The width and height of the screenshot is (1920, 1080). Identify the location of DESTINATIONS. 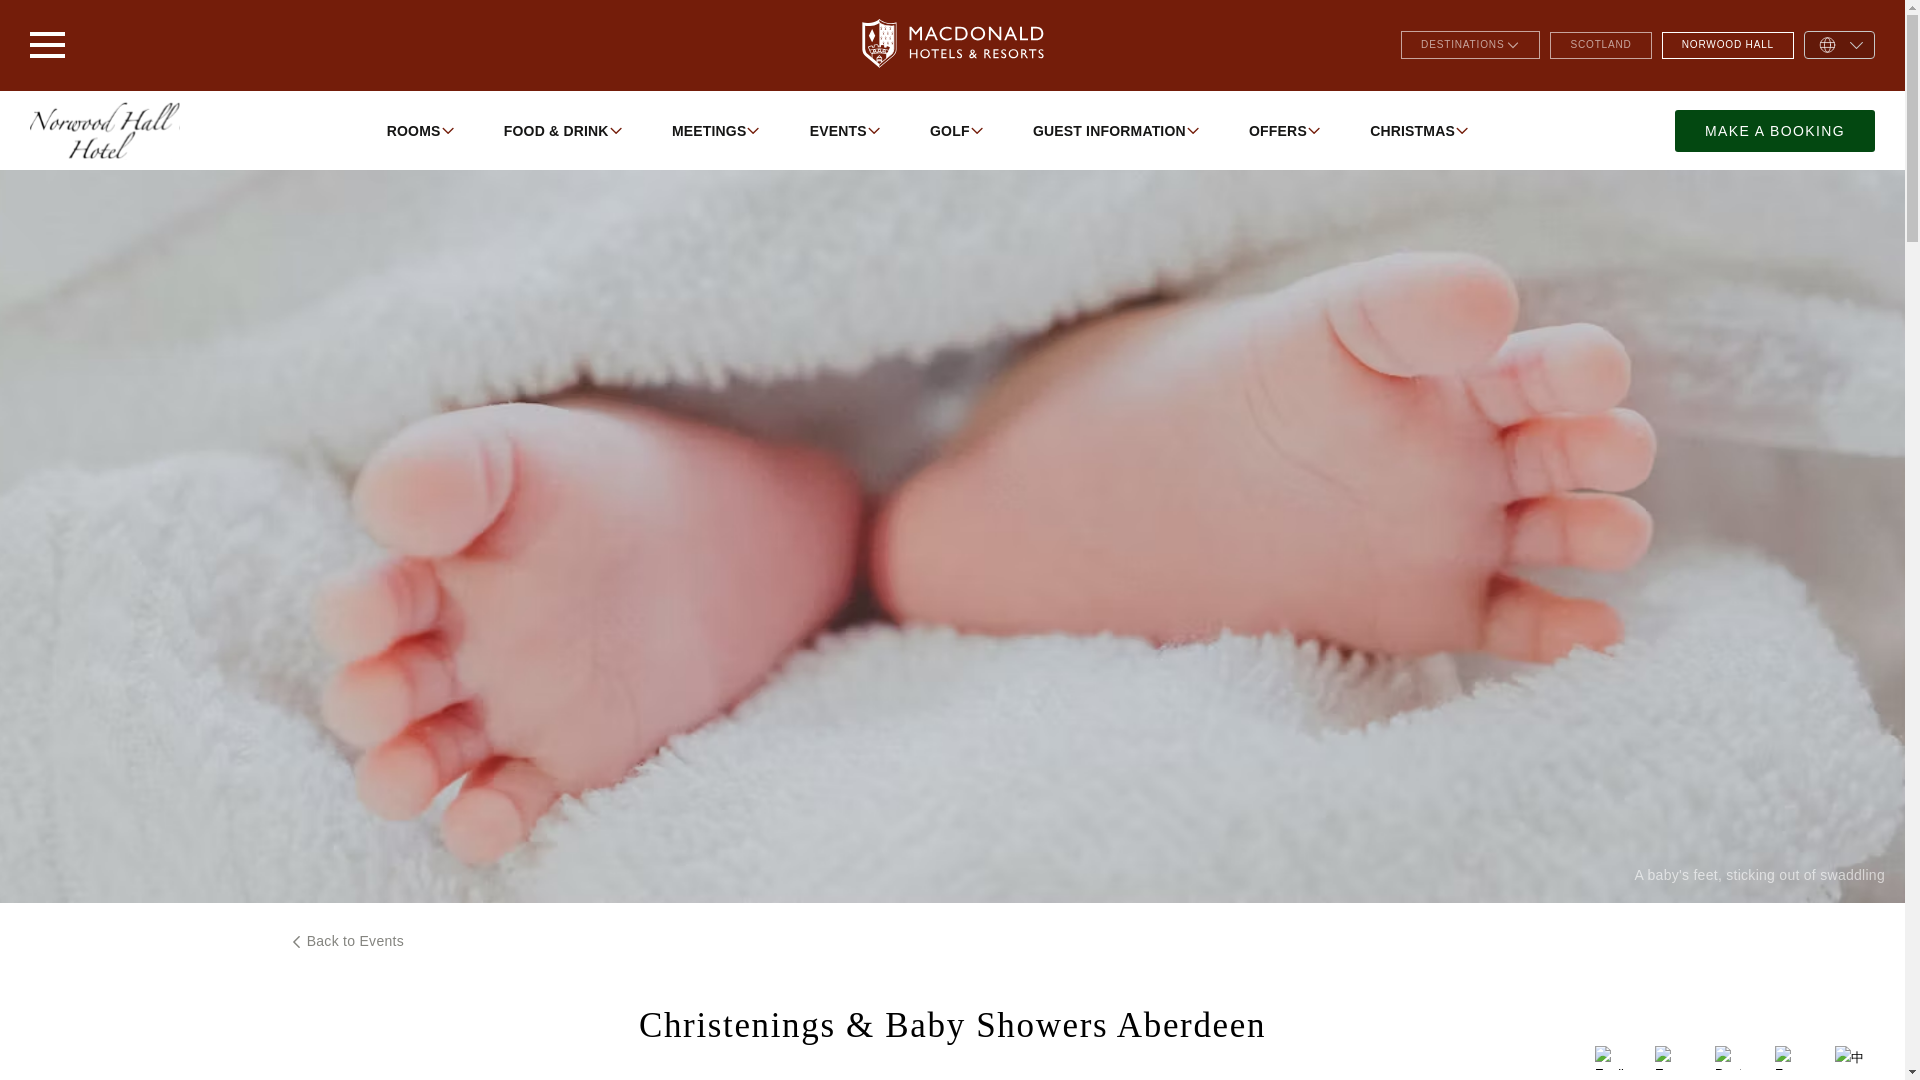
(1470, 44).